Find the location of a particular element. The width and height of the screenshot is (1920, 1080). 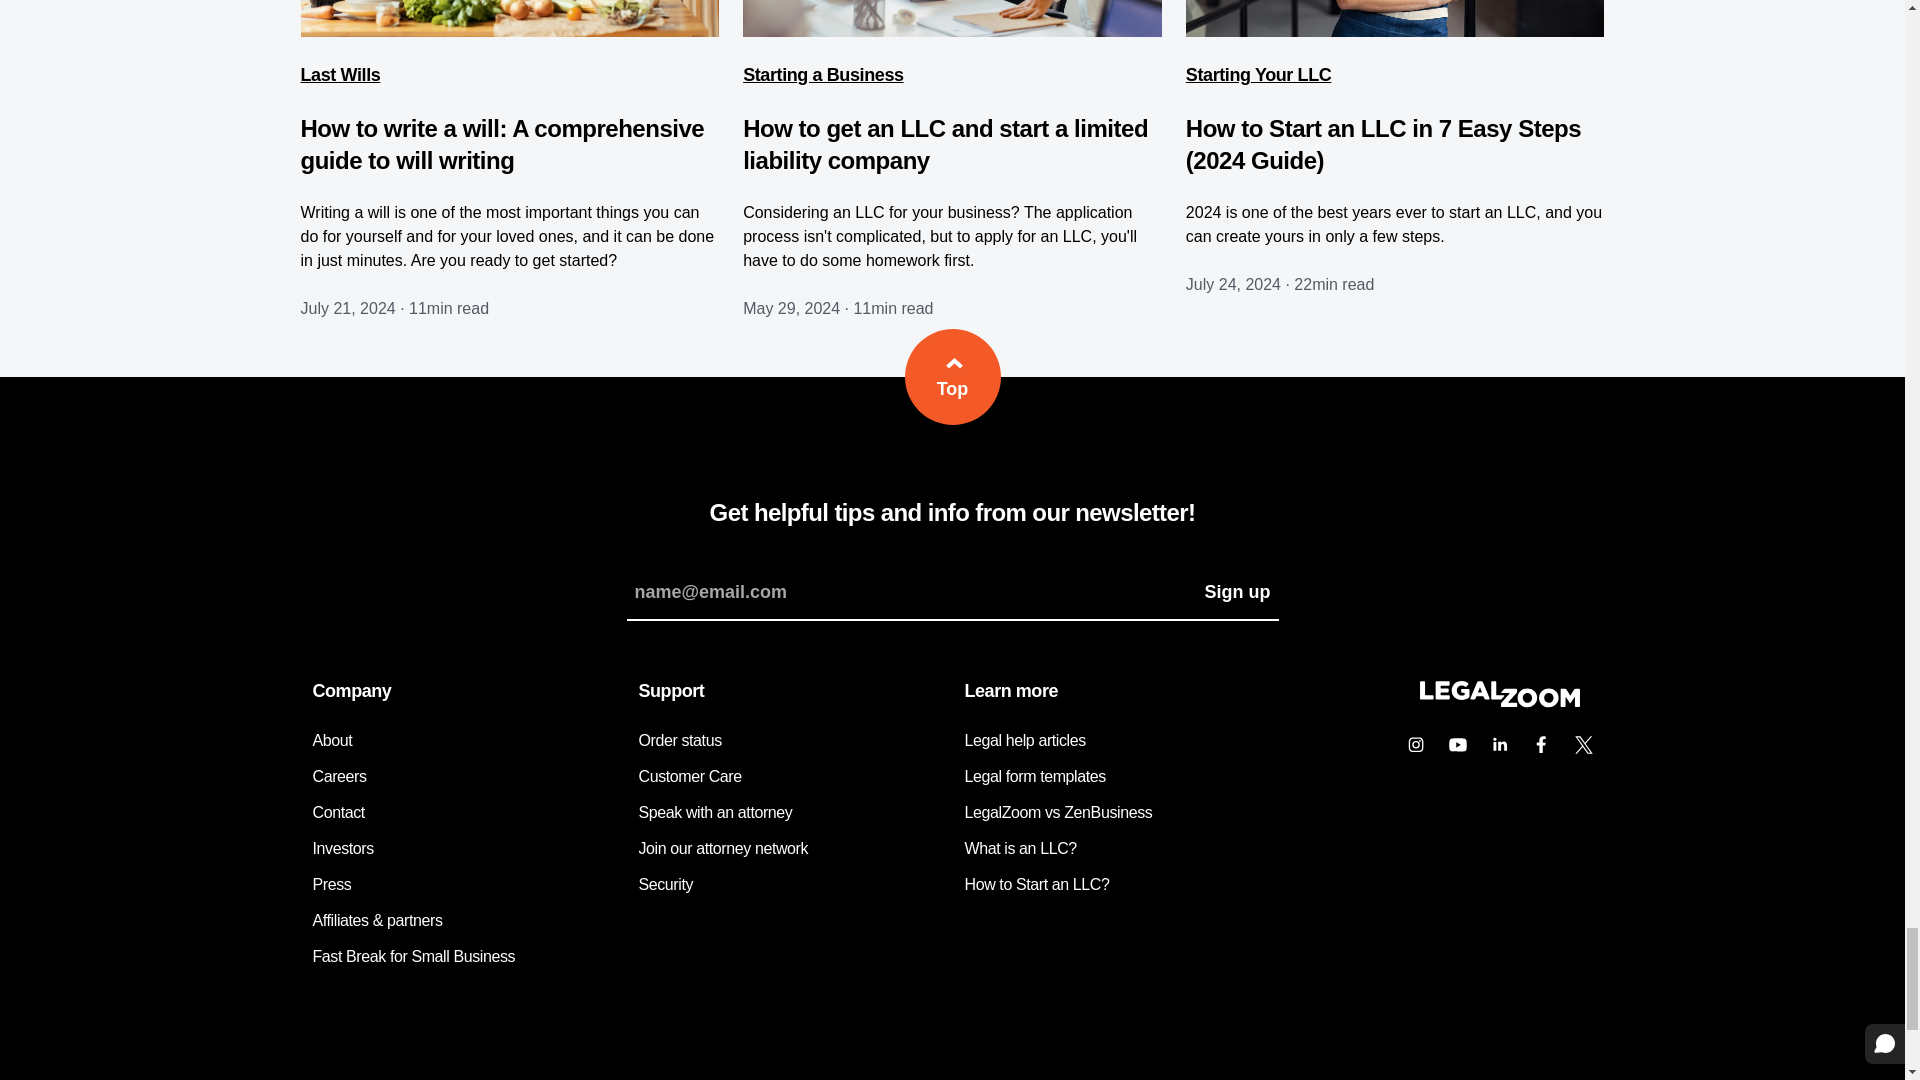

Back to top is located at coordinates (952, 377).